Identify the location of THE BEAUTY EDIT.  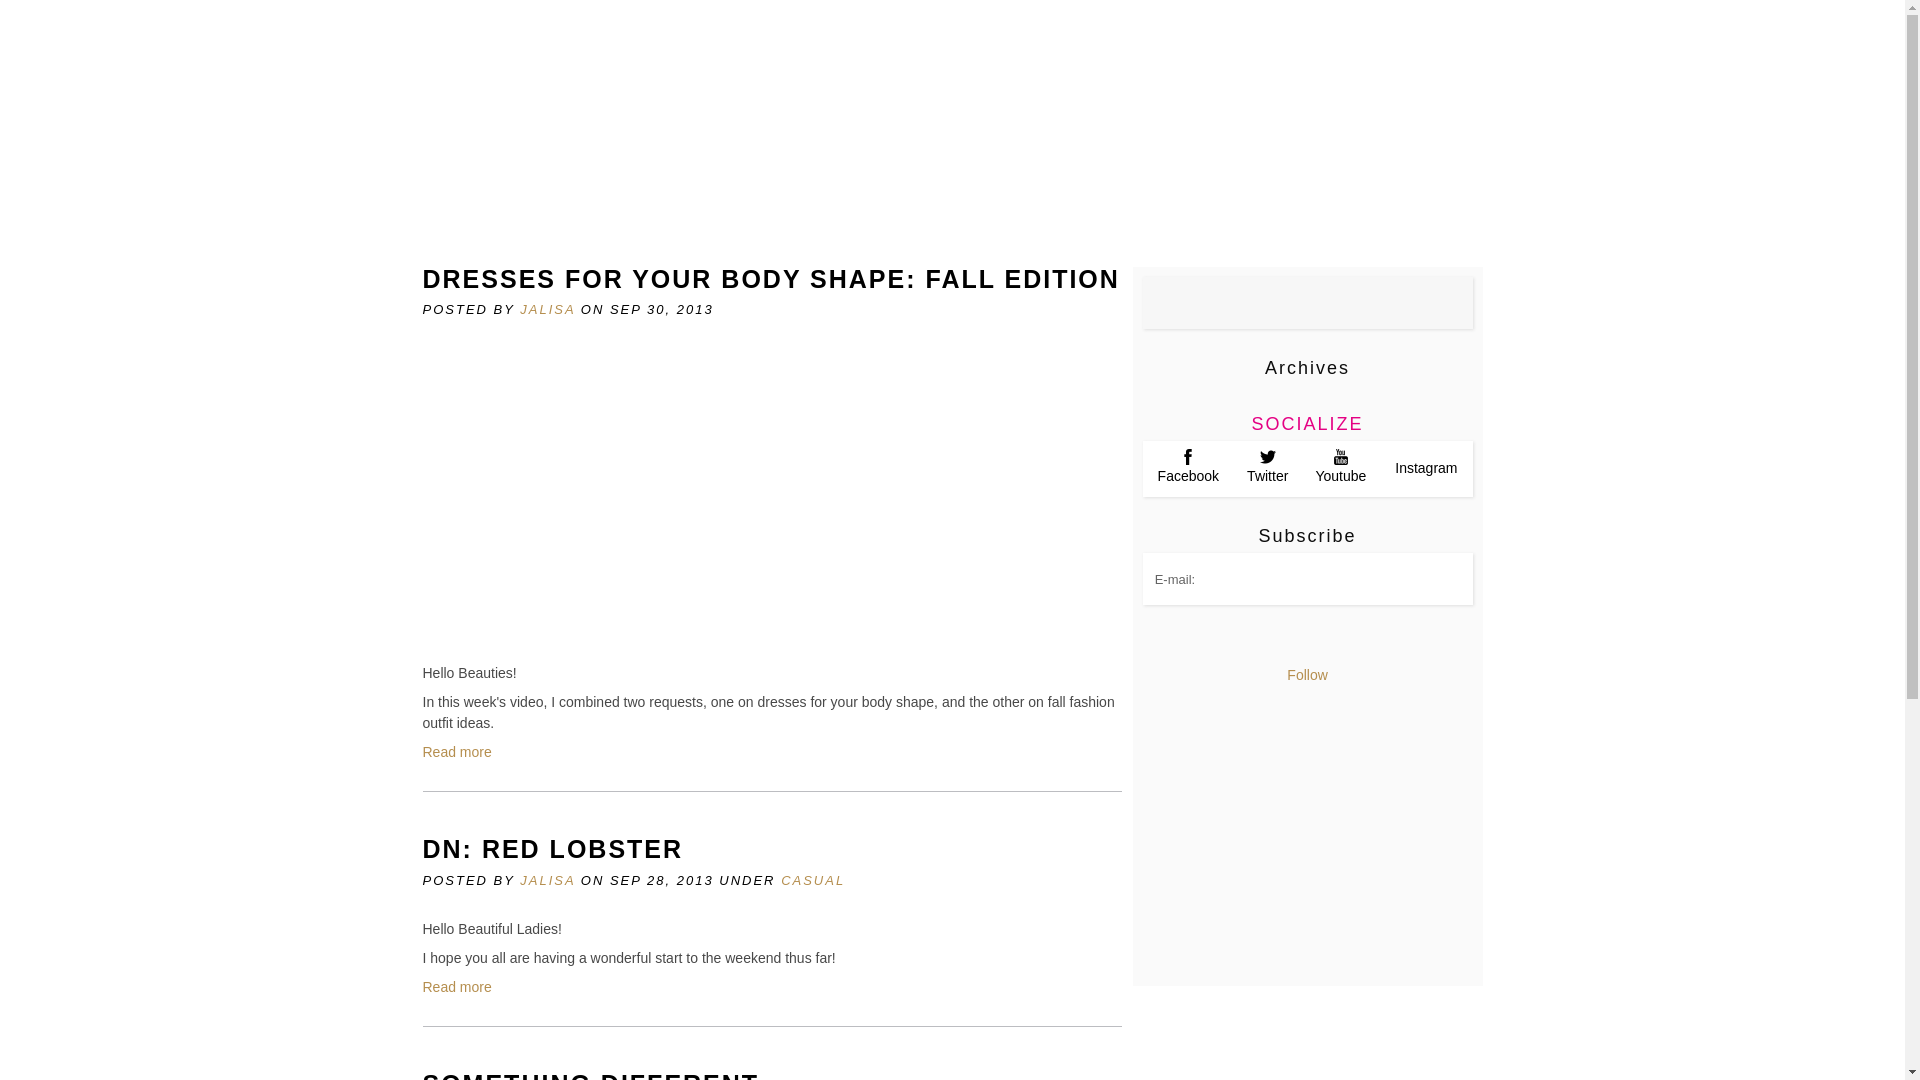
(1187, 116).